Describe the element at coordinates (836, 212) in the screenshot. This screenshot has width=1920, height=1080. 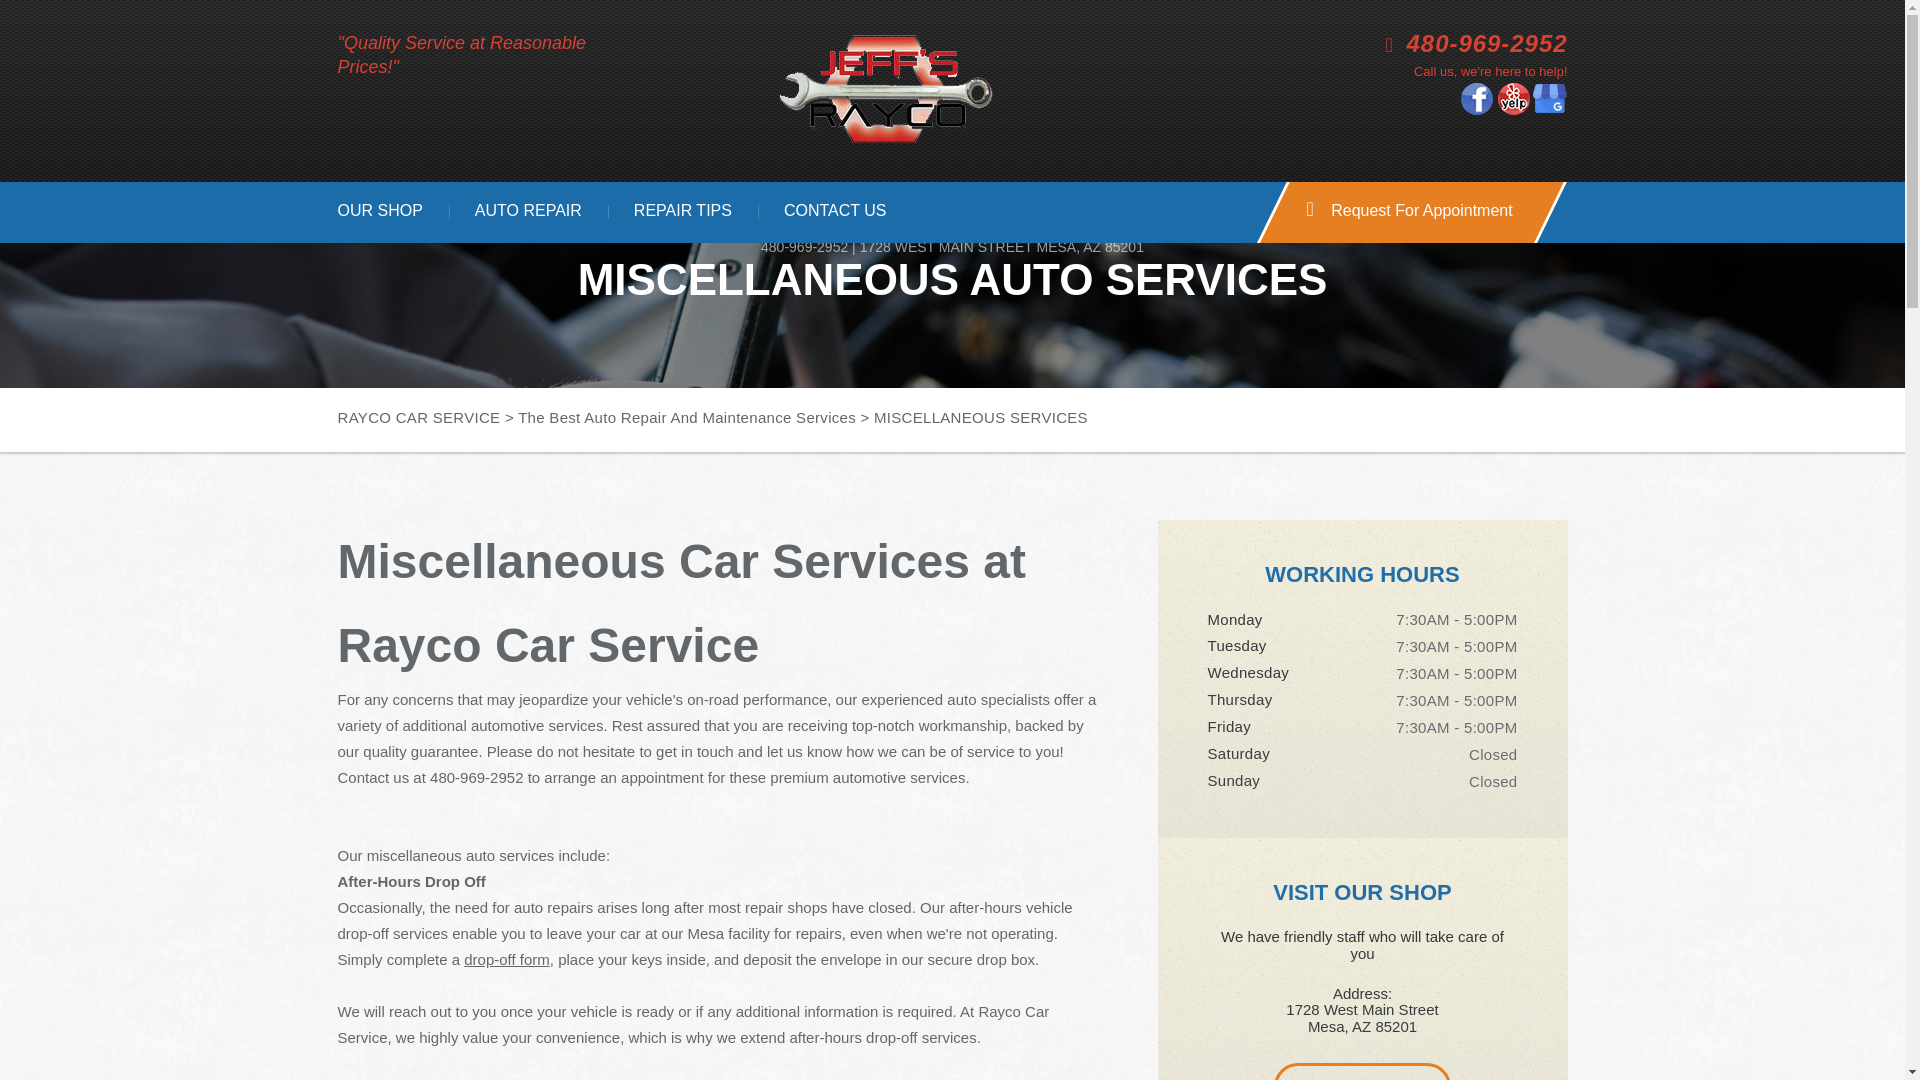
I see `CONTACT US` at that location.